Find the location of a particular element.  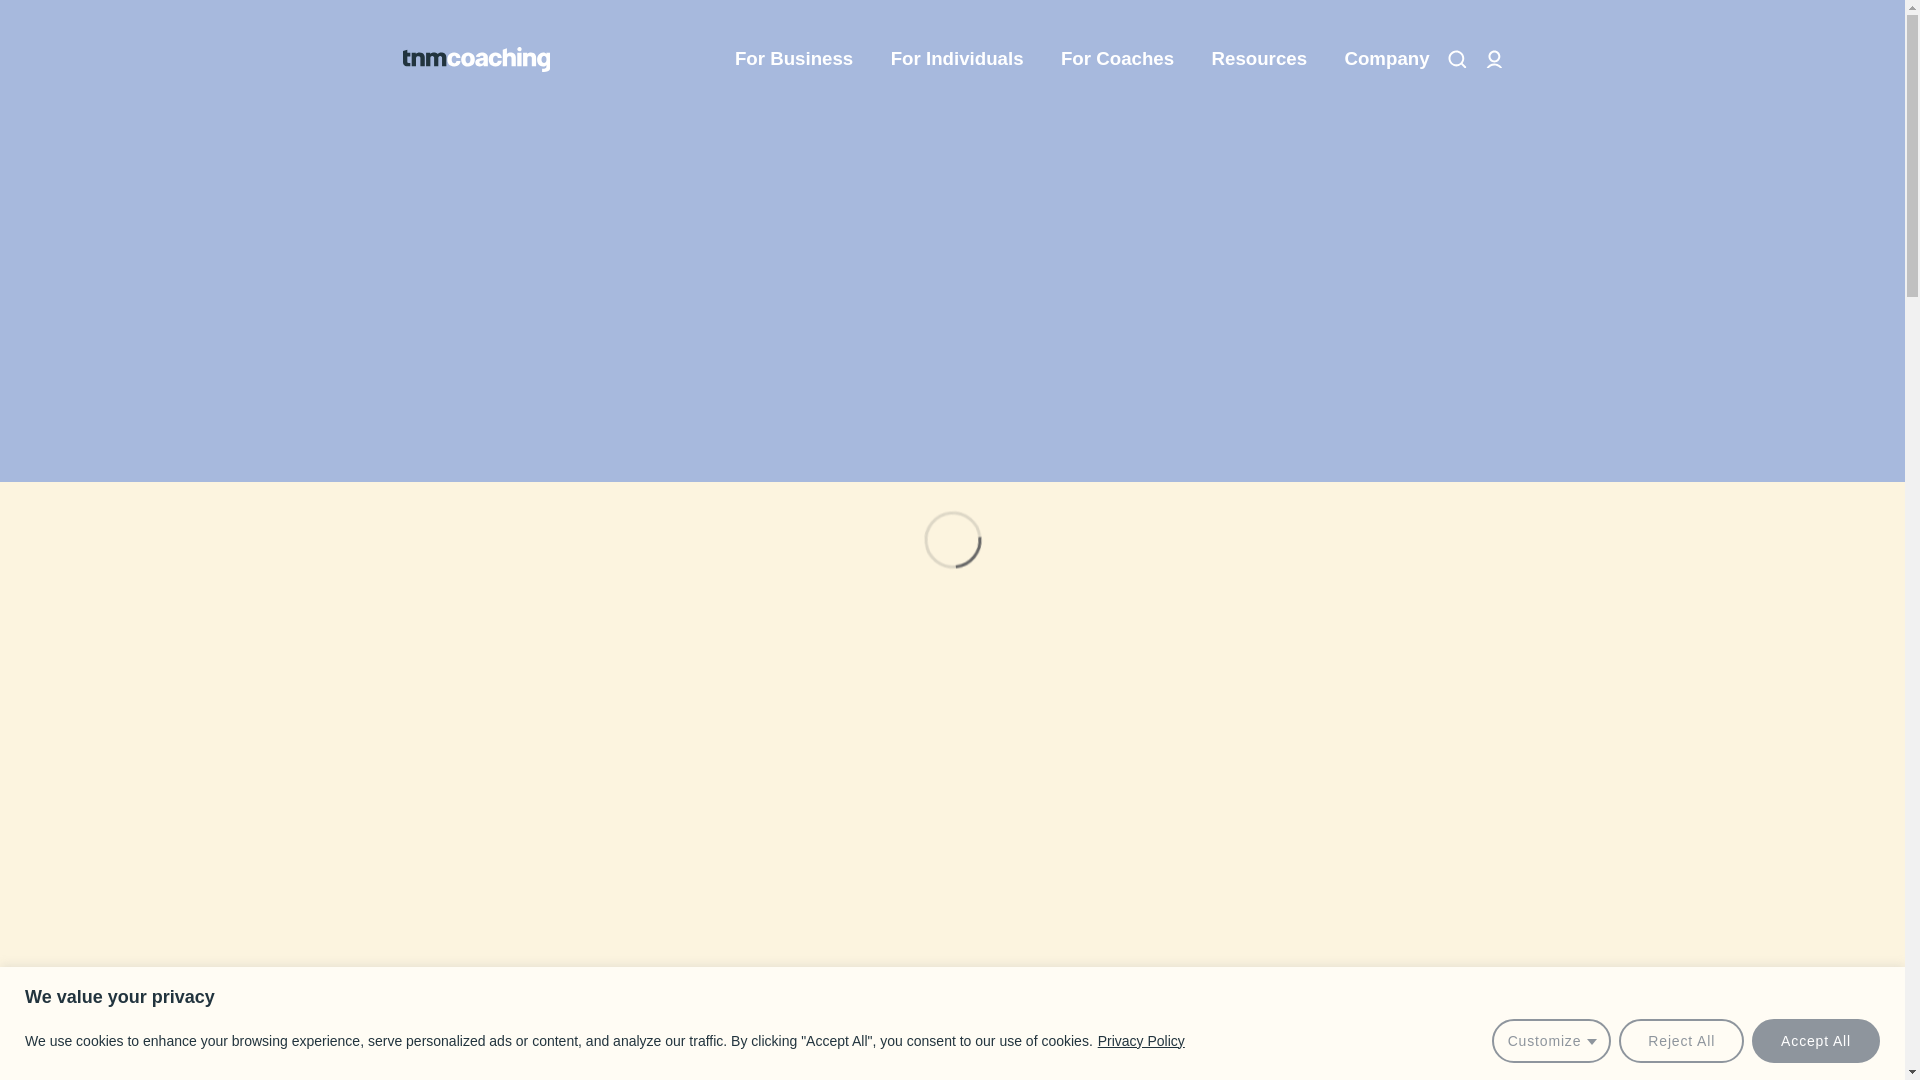

Company is located at coordinates (1386, 58).